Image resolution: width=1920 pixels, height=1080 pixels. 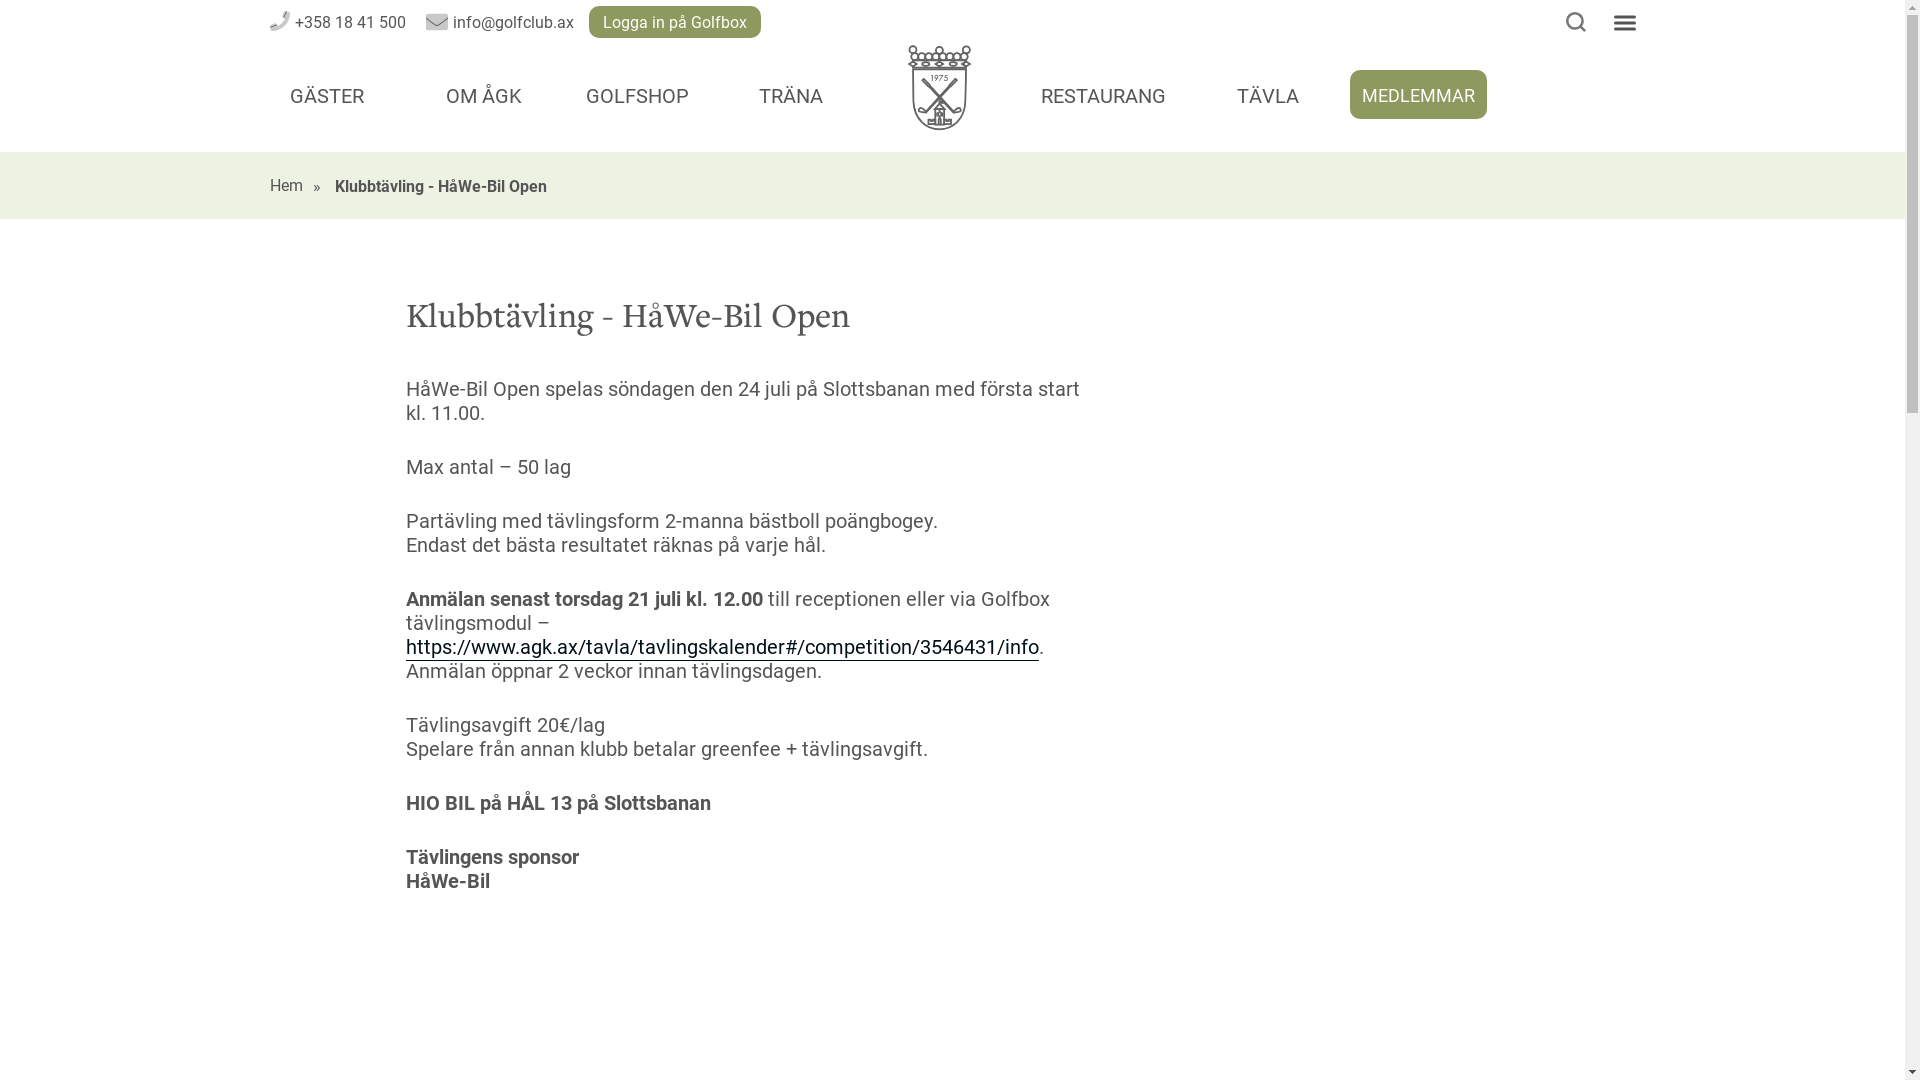 I want to click on Hem, so click(x=286, y=186).